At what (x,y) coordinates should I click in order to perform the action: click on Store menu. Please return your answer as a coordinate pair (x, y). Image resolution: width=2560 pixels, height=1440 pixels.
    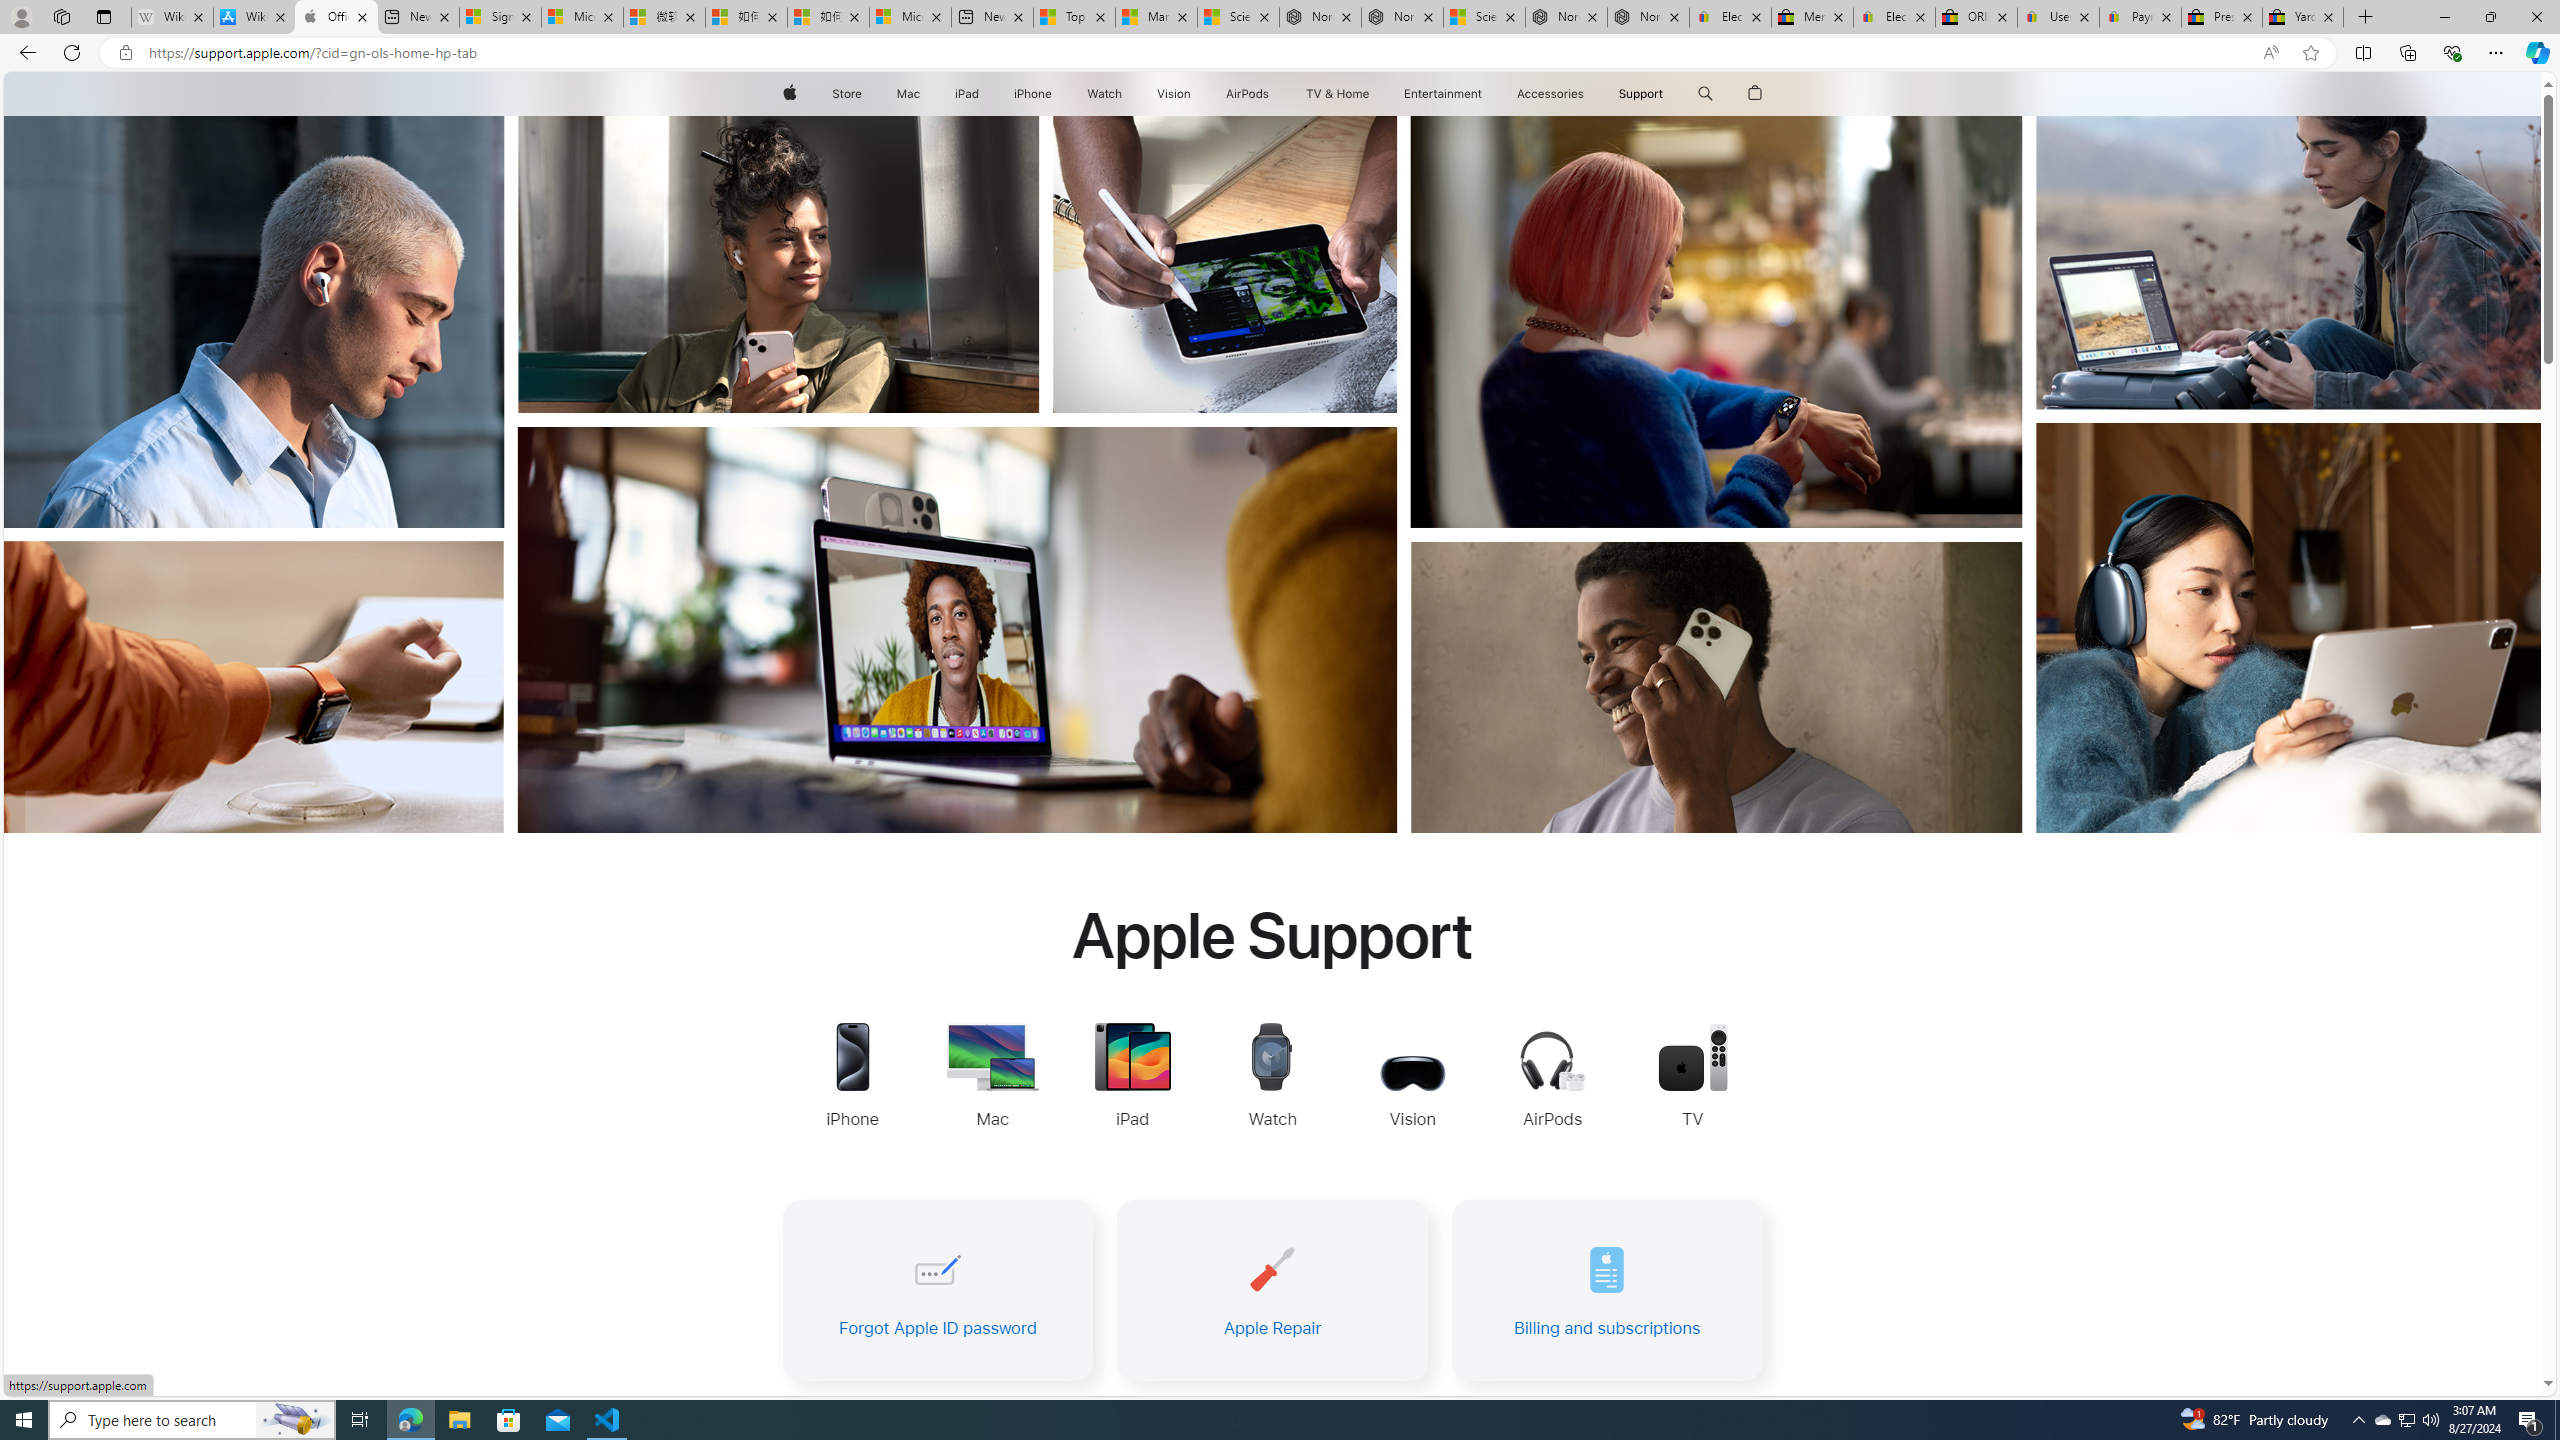
    Looking at the image, I should click on (866, 94).